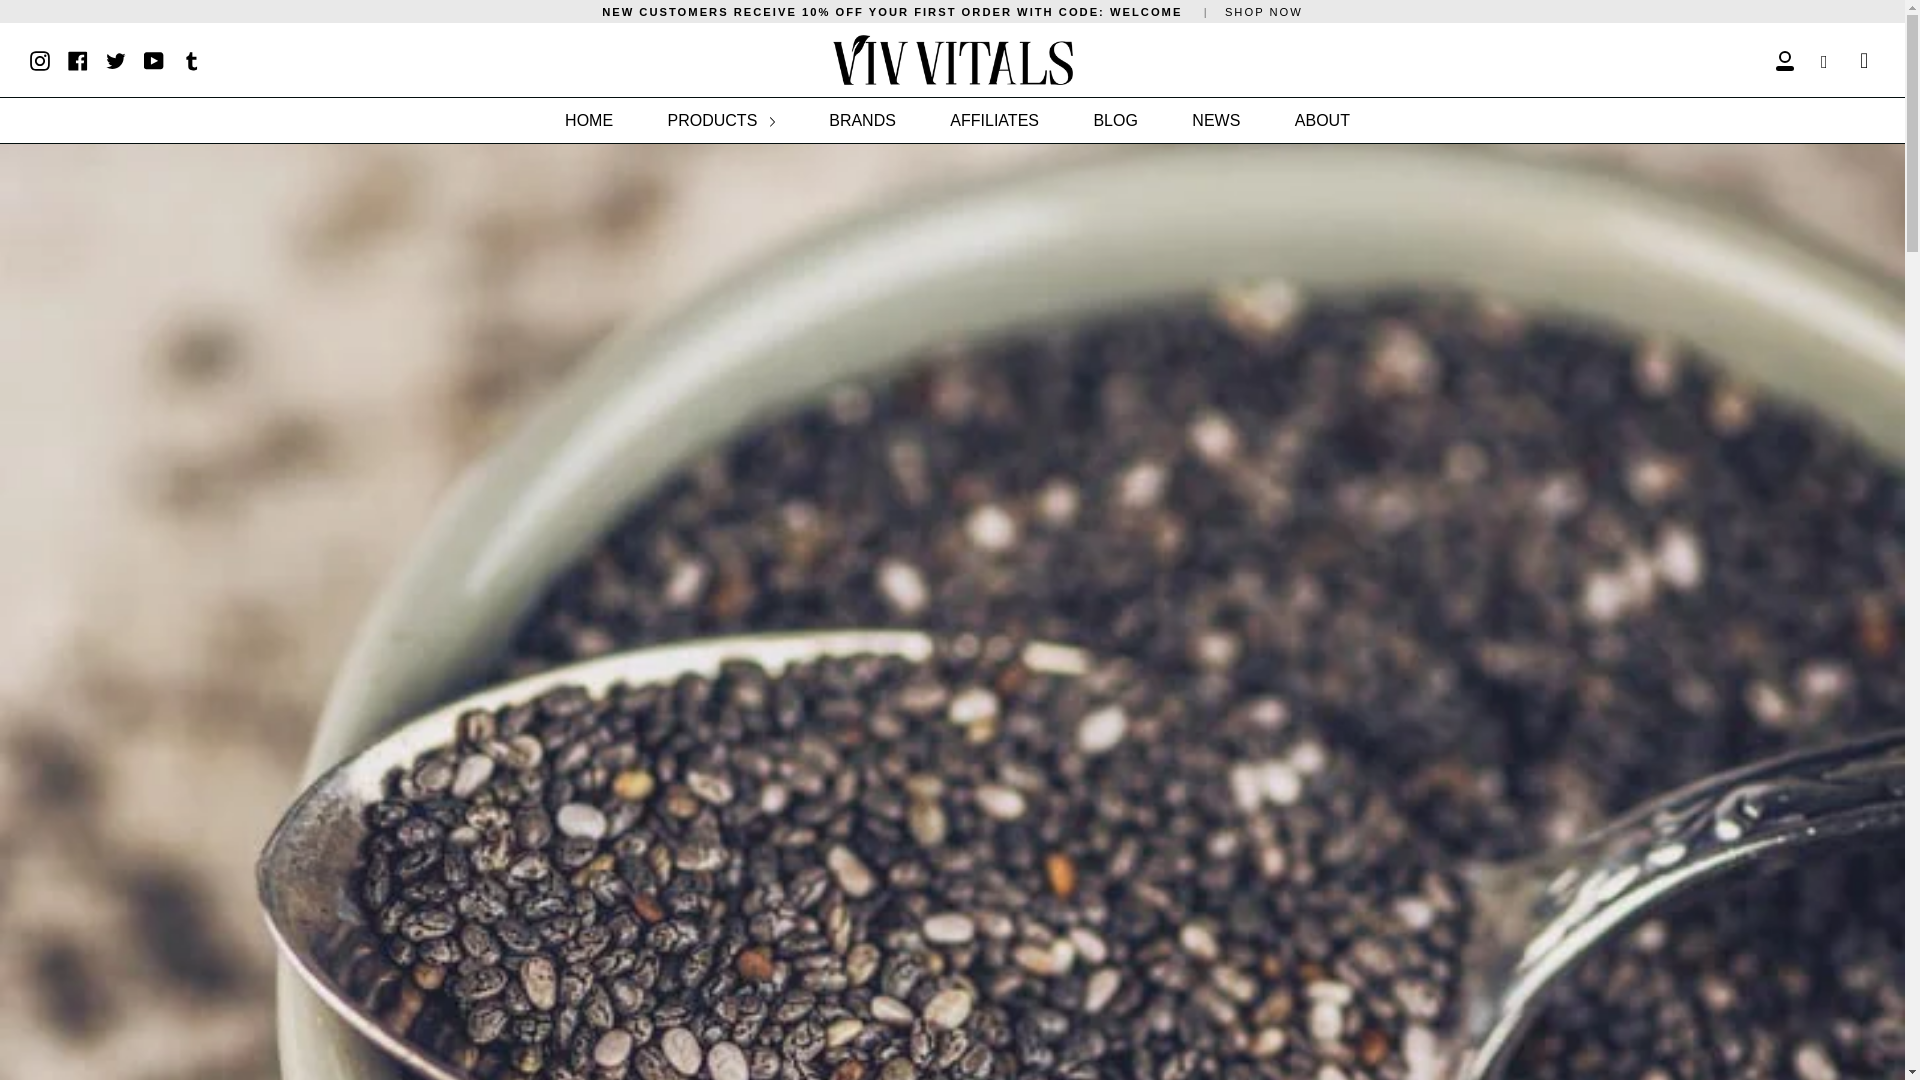  I want to click on VIV Vitals on Facebook, so click(78, 58).